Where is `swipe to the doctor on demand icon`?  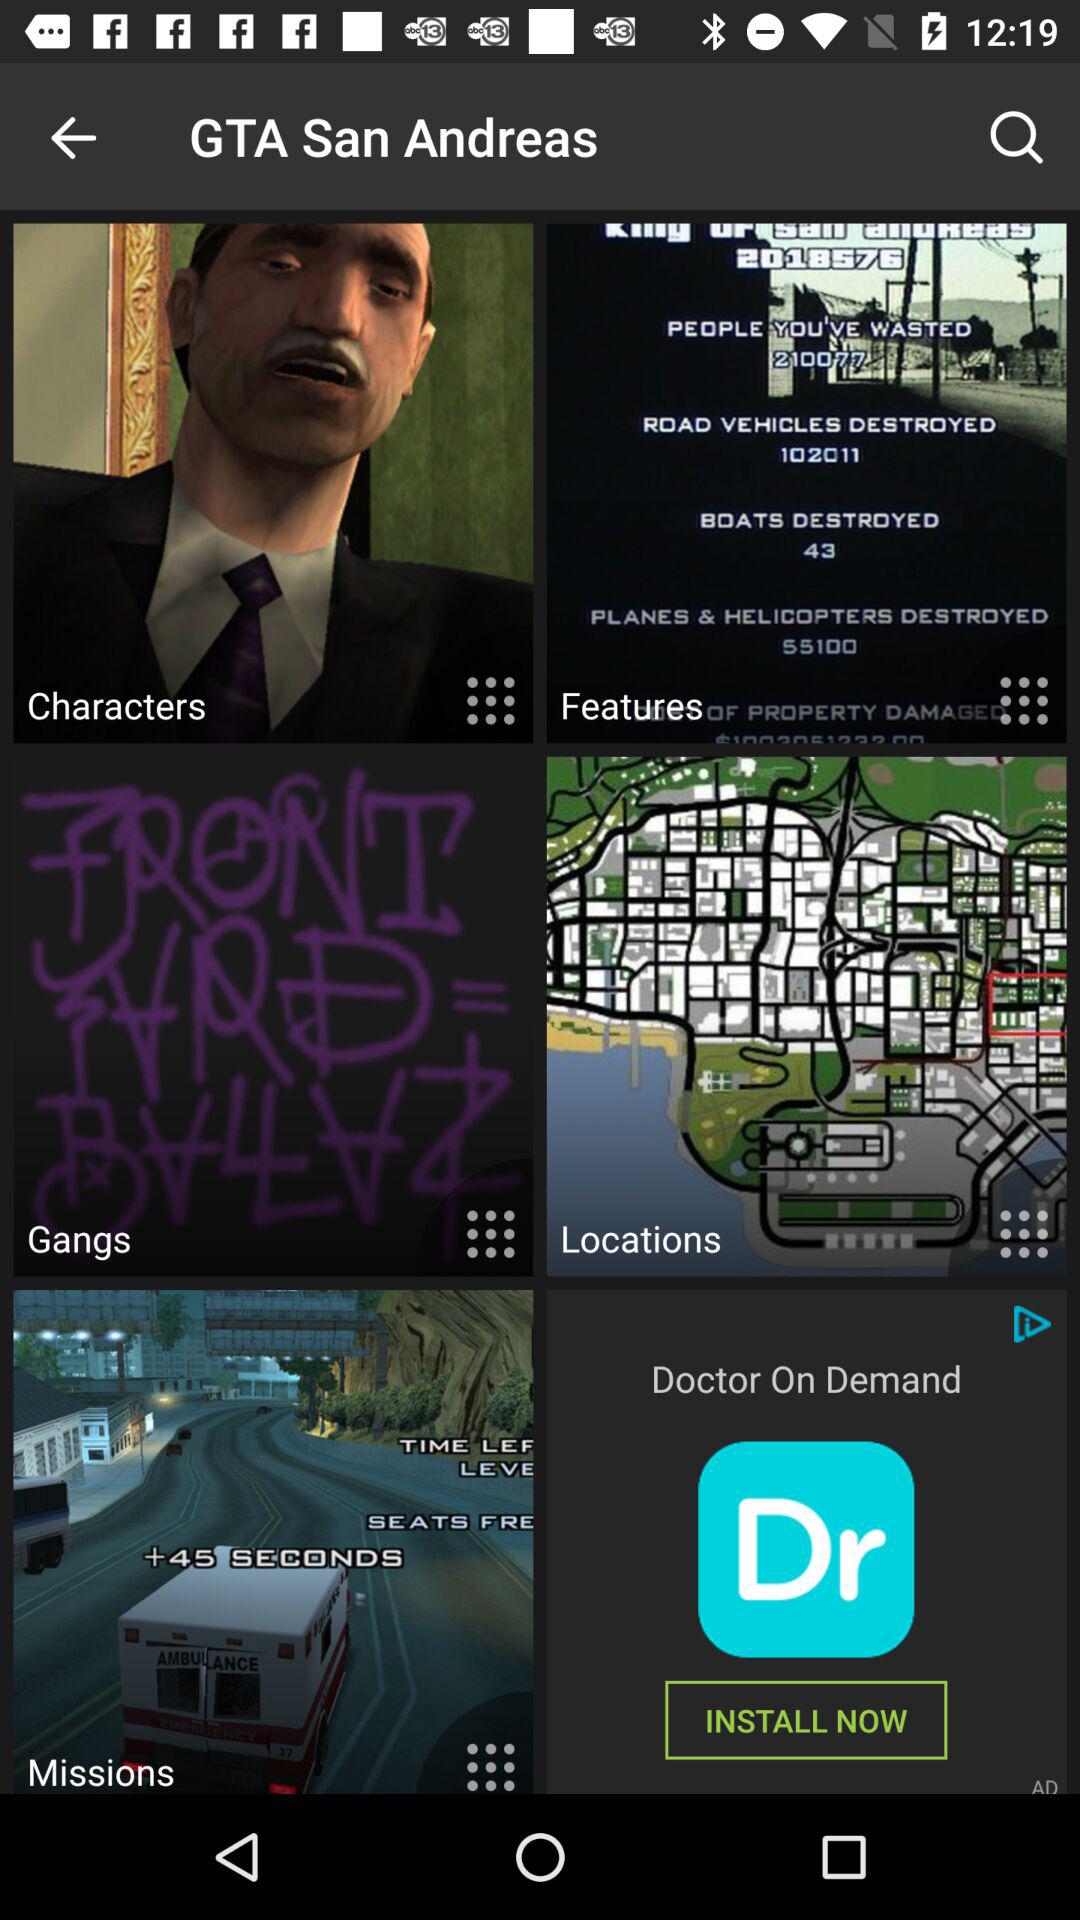
swipe to the doctor on demand icon is located at coordinates (806, 1378).